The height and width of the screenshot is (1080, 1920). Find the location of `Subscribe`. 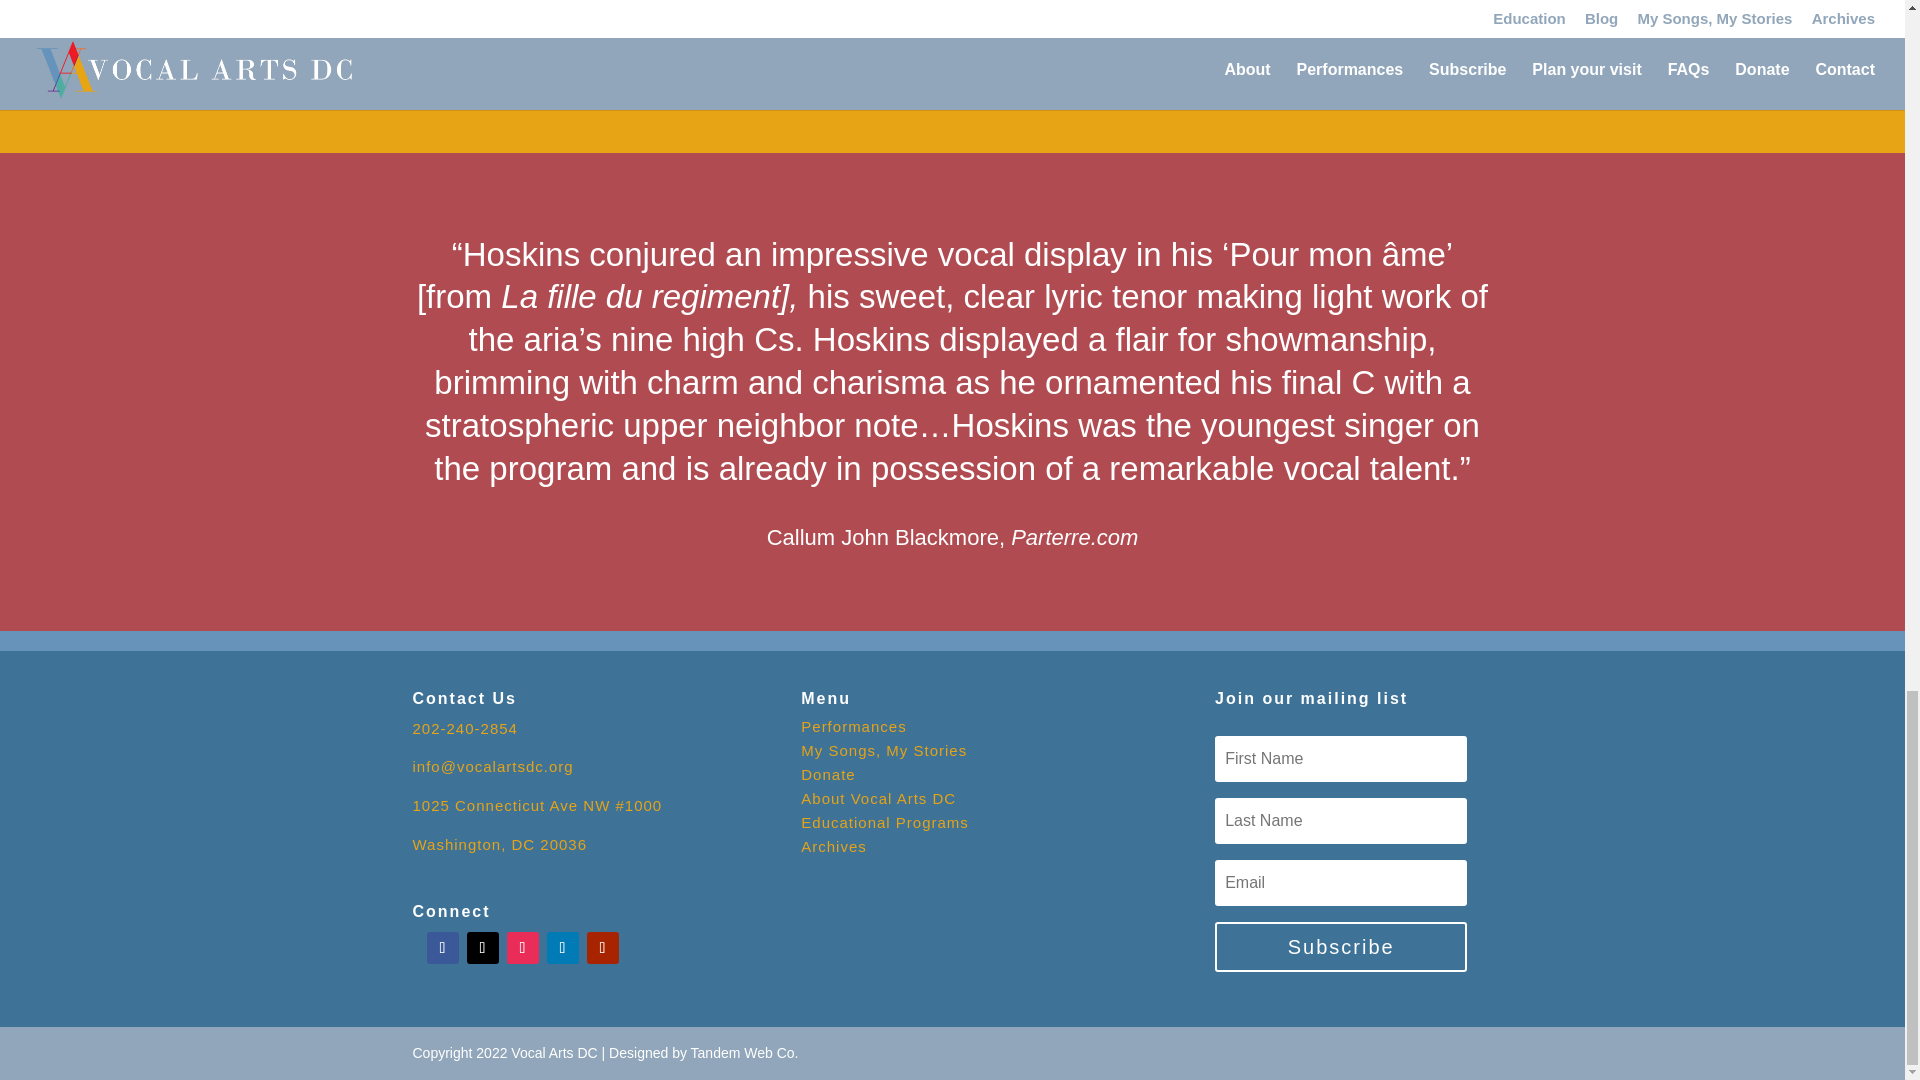

Subscribe is located at coordinates (1340, 947).